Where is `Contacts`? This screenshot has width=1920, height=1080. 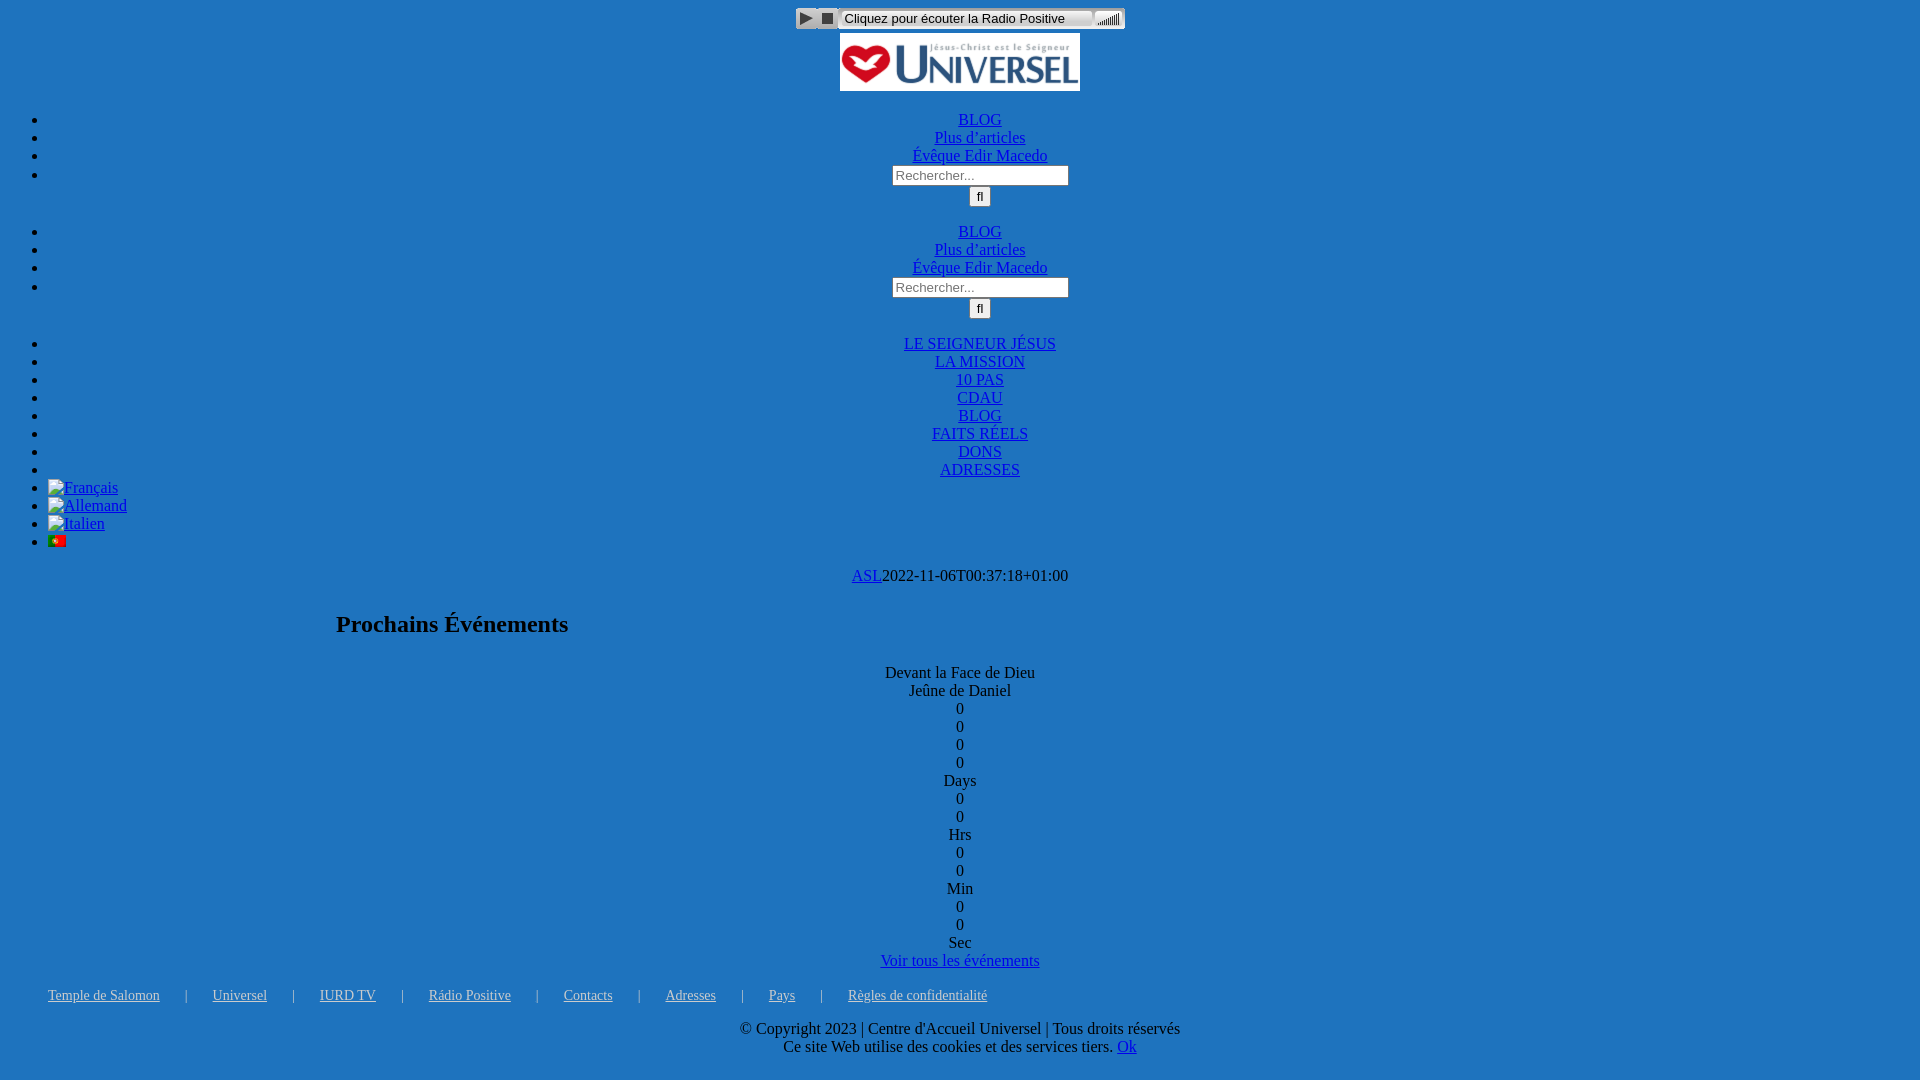
Contacts is located at coordinates (615, 996).